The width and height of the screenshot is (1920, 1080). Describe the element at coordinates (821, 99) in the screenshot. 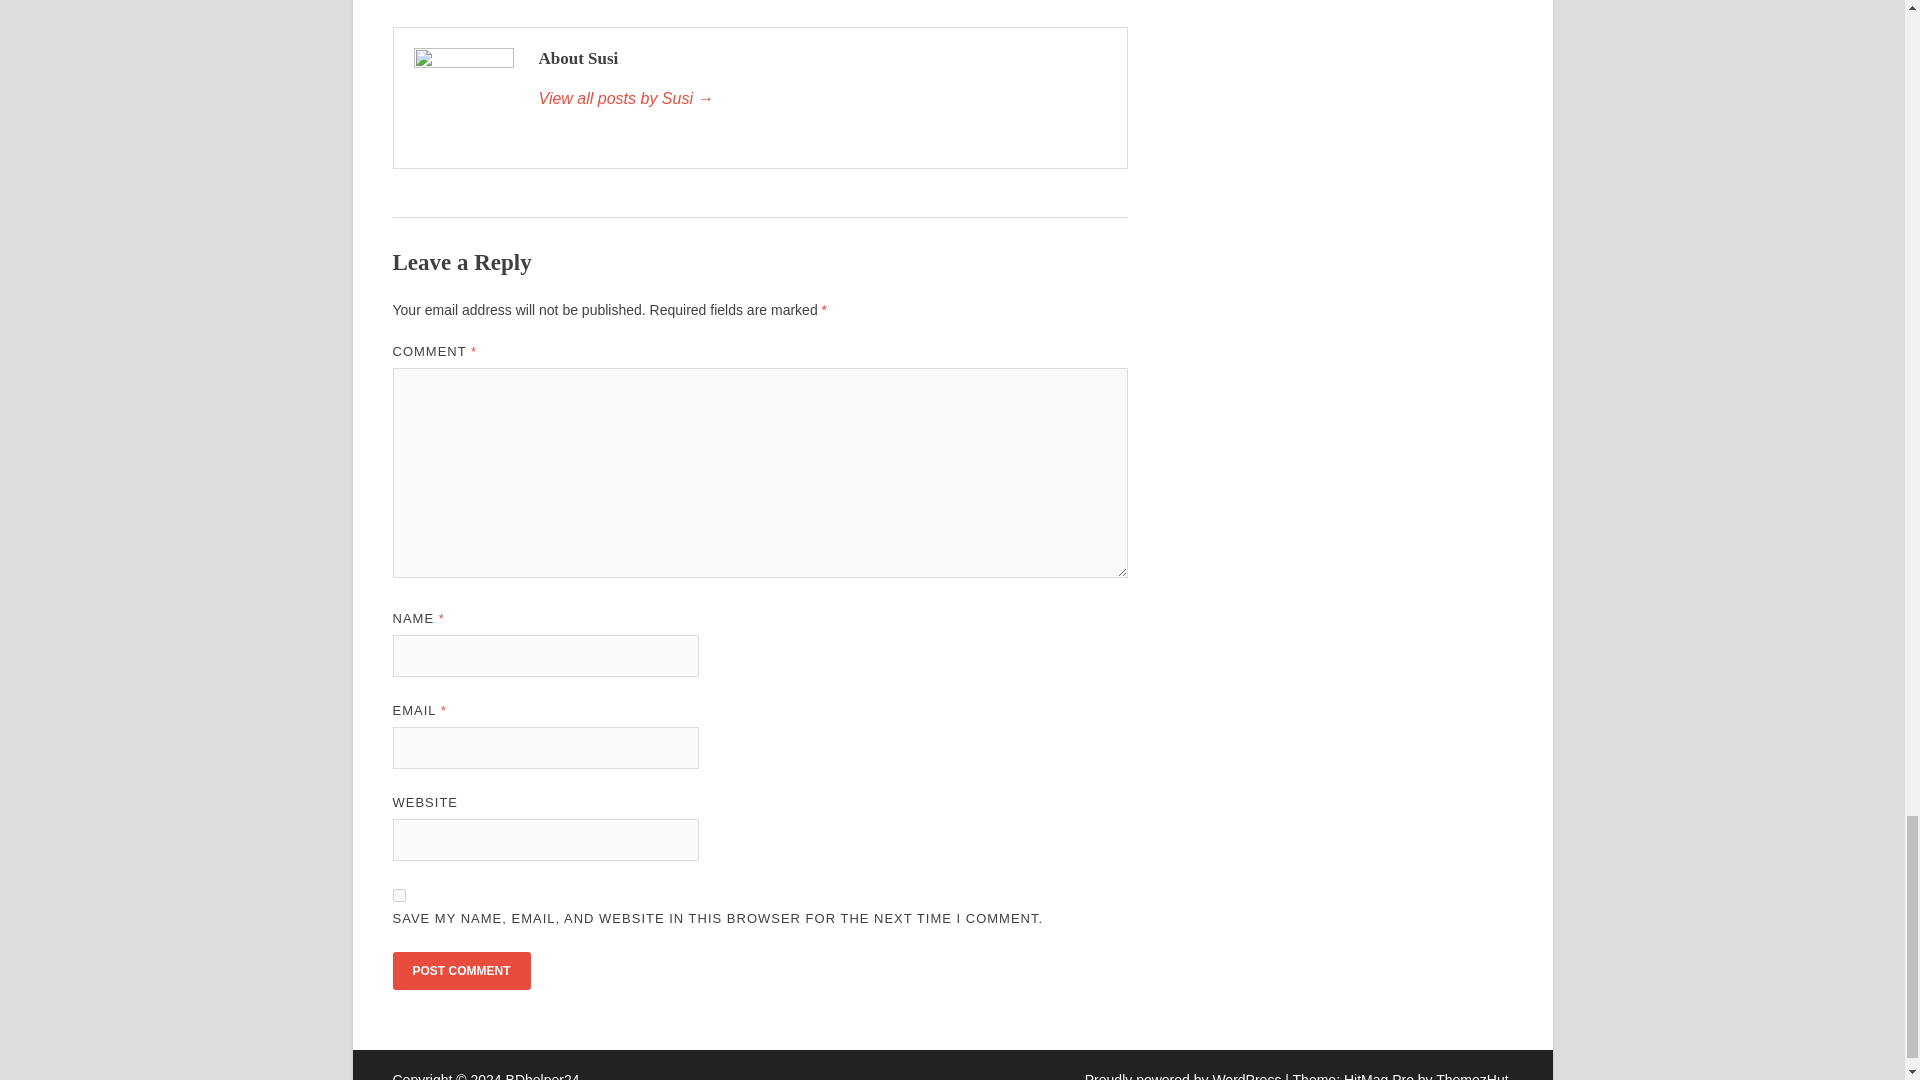

I see `Susi` at that location.